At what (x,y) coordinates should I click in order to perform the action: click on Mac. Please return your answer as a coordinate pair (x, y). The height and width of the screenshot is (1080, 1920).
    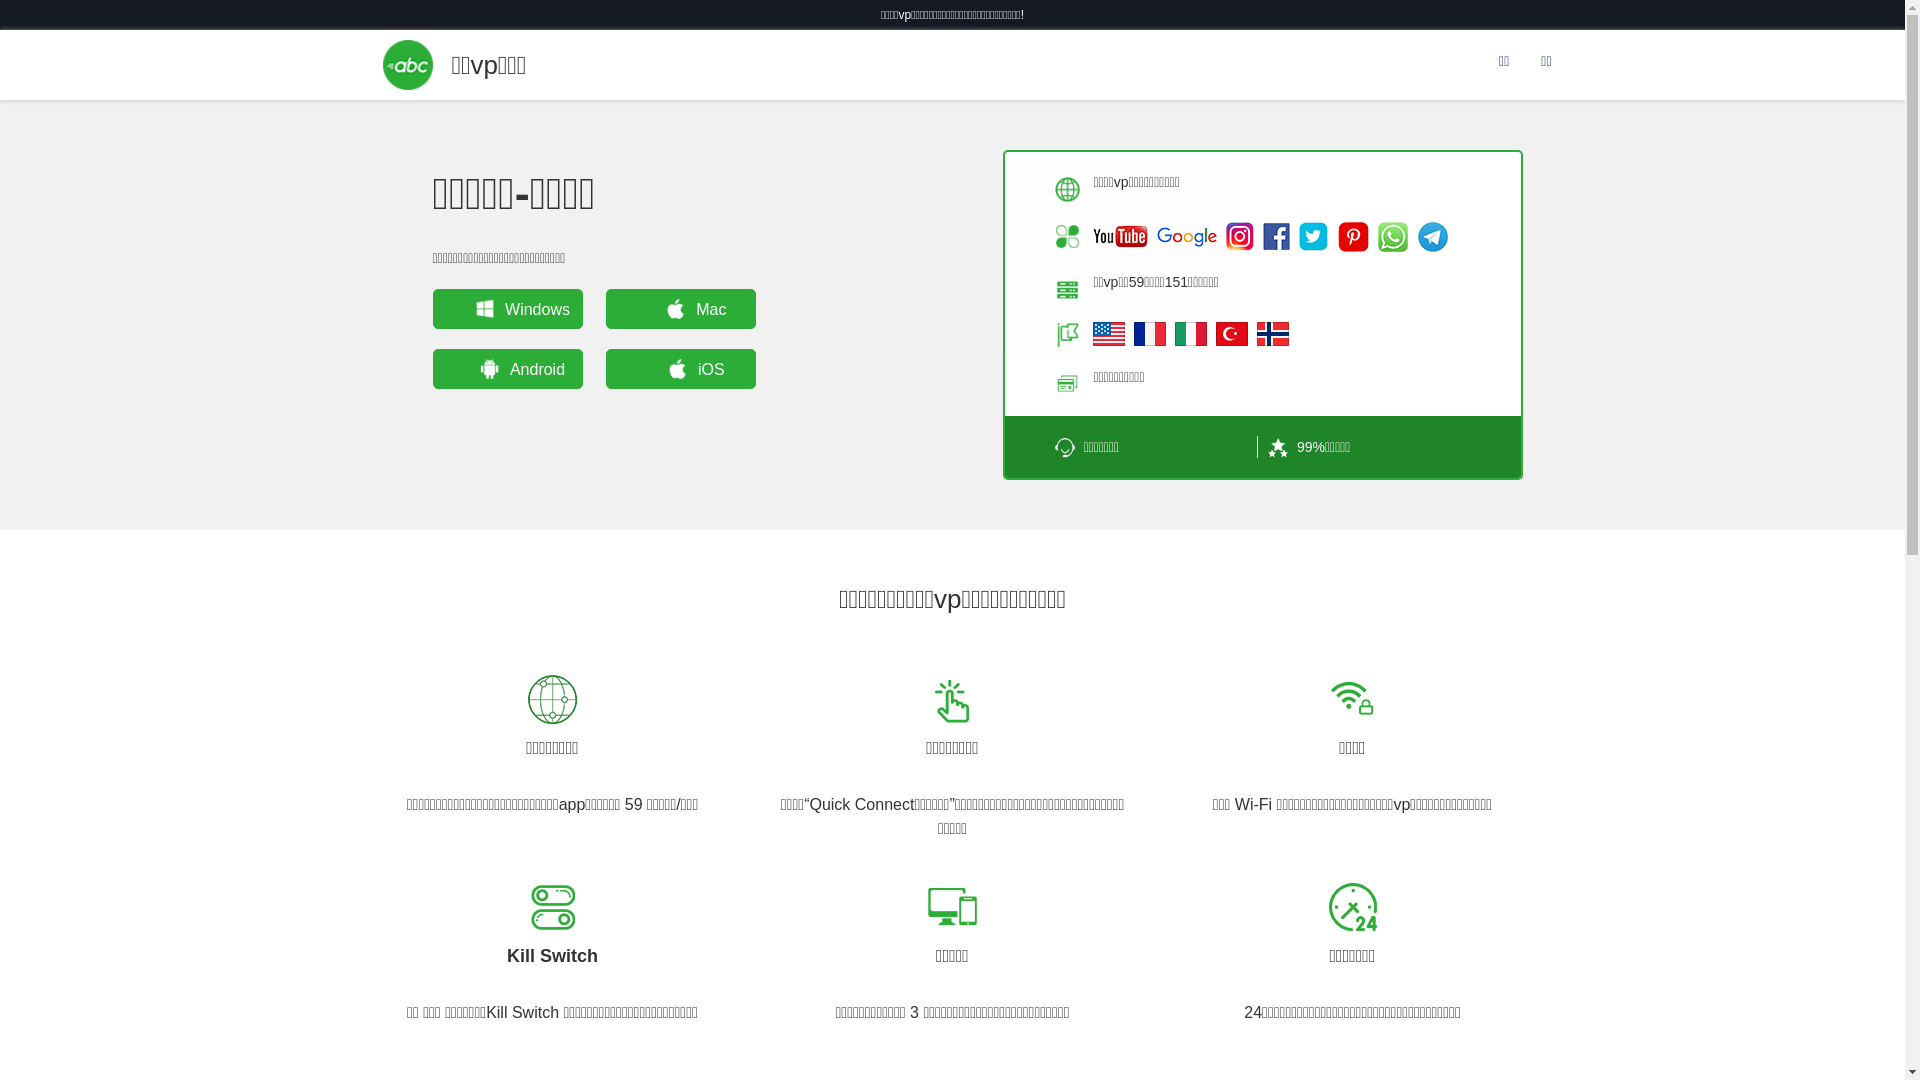
    Looking at the image, I should click on (681, 308).